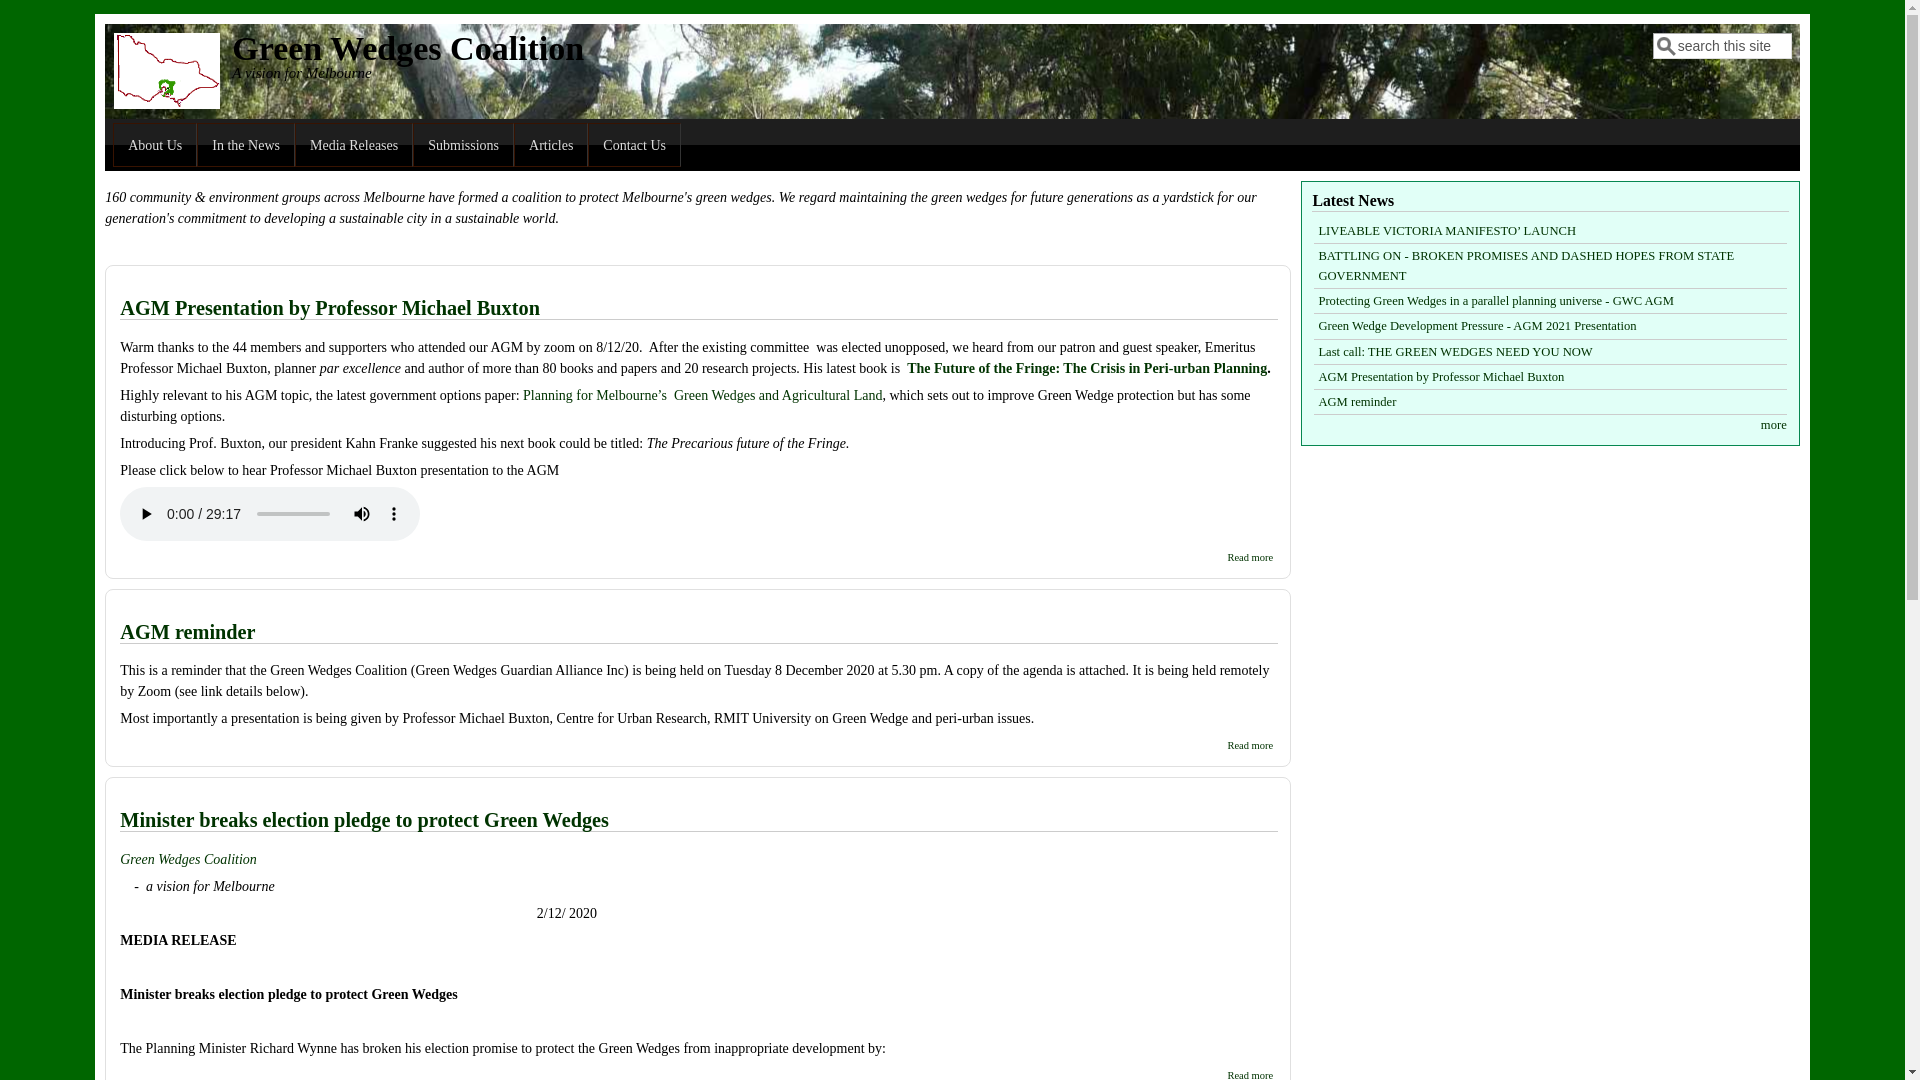 This screenshot has height=1080, width=1920. What do you see at coordinates (188, 632) in the screenshot?
I see `AGM reminder` at bounding box center [188, 632].